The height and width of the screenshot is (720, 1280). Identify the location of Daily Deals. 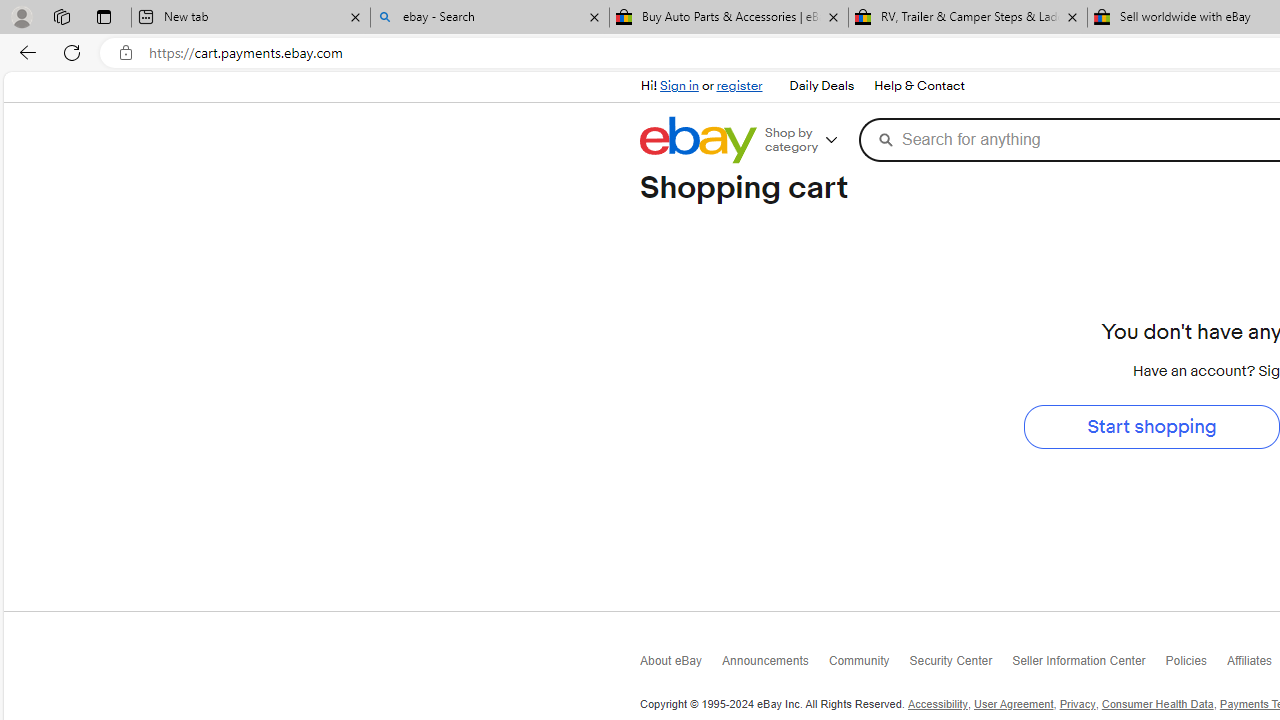
(822, 86).